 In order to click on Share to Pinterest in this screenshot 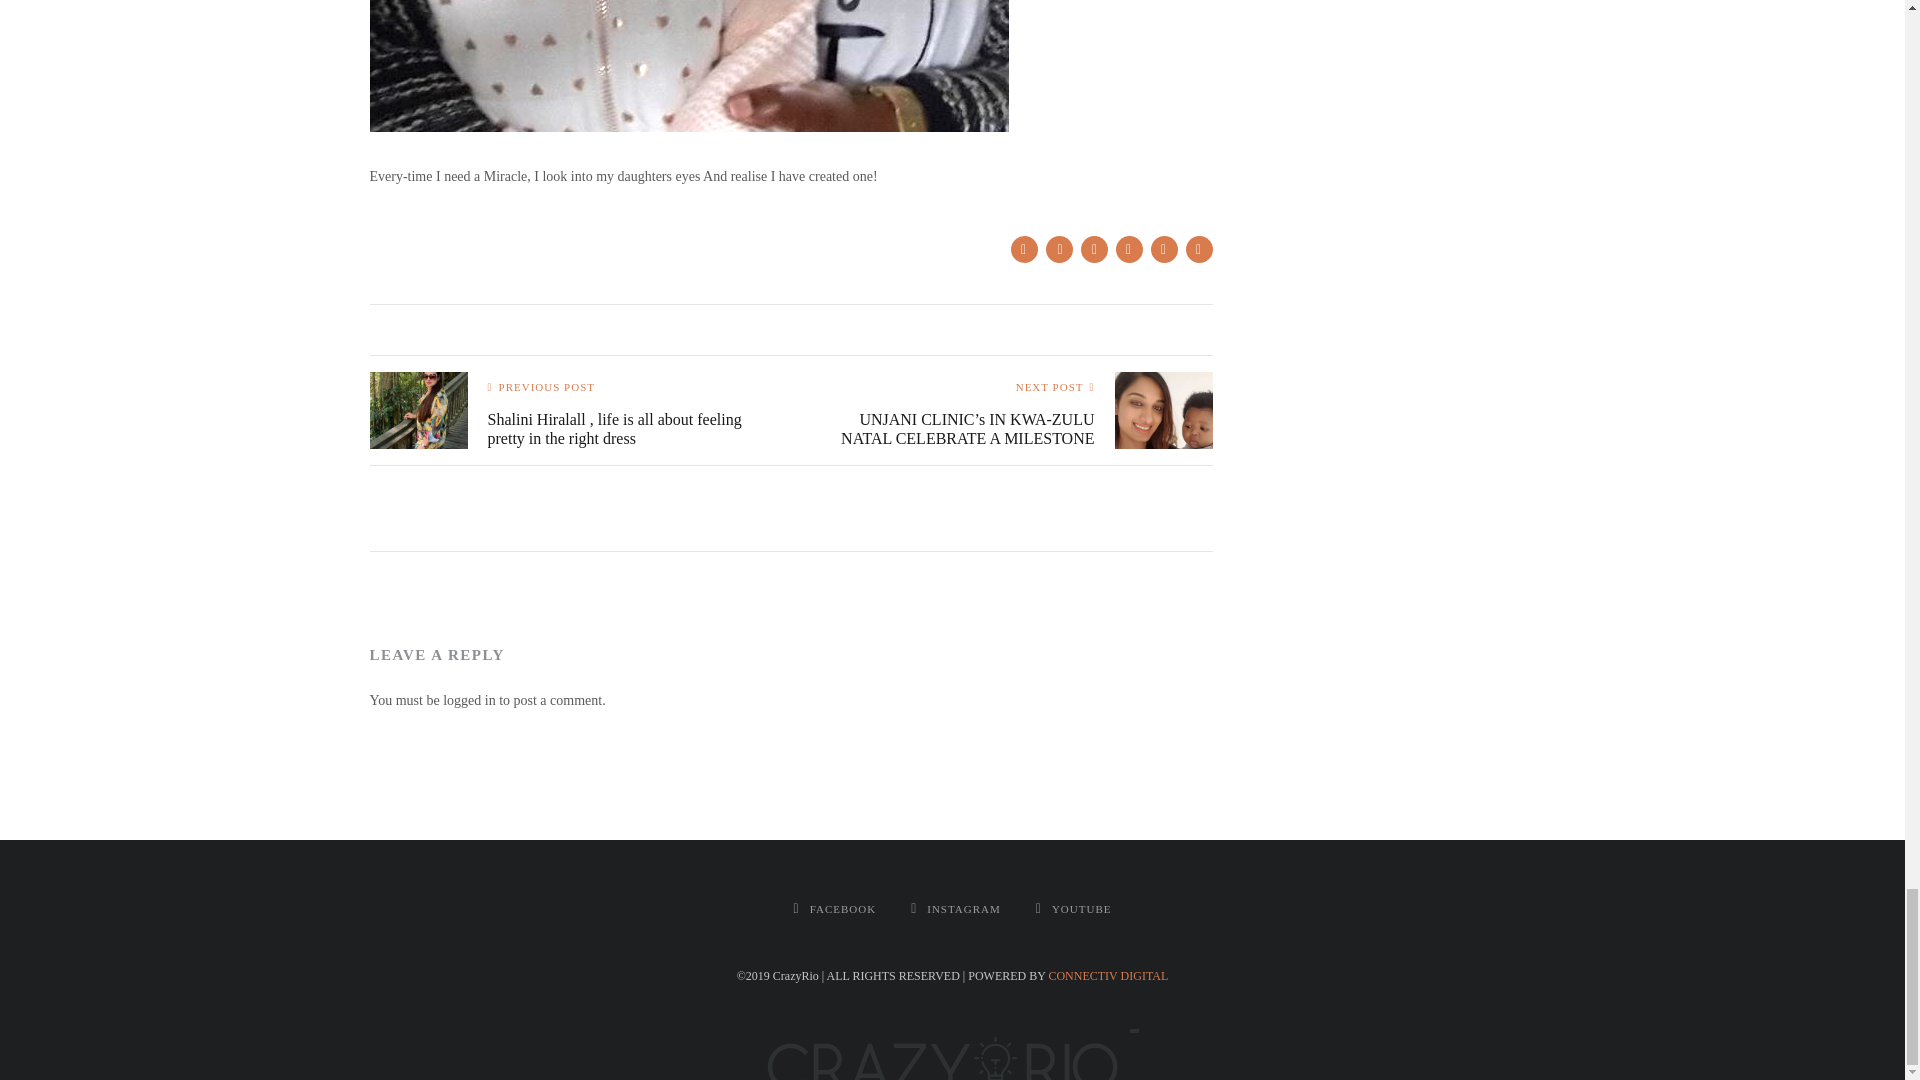, I will do `click(1093, 250)`.